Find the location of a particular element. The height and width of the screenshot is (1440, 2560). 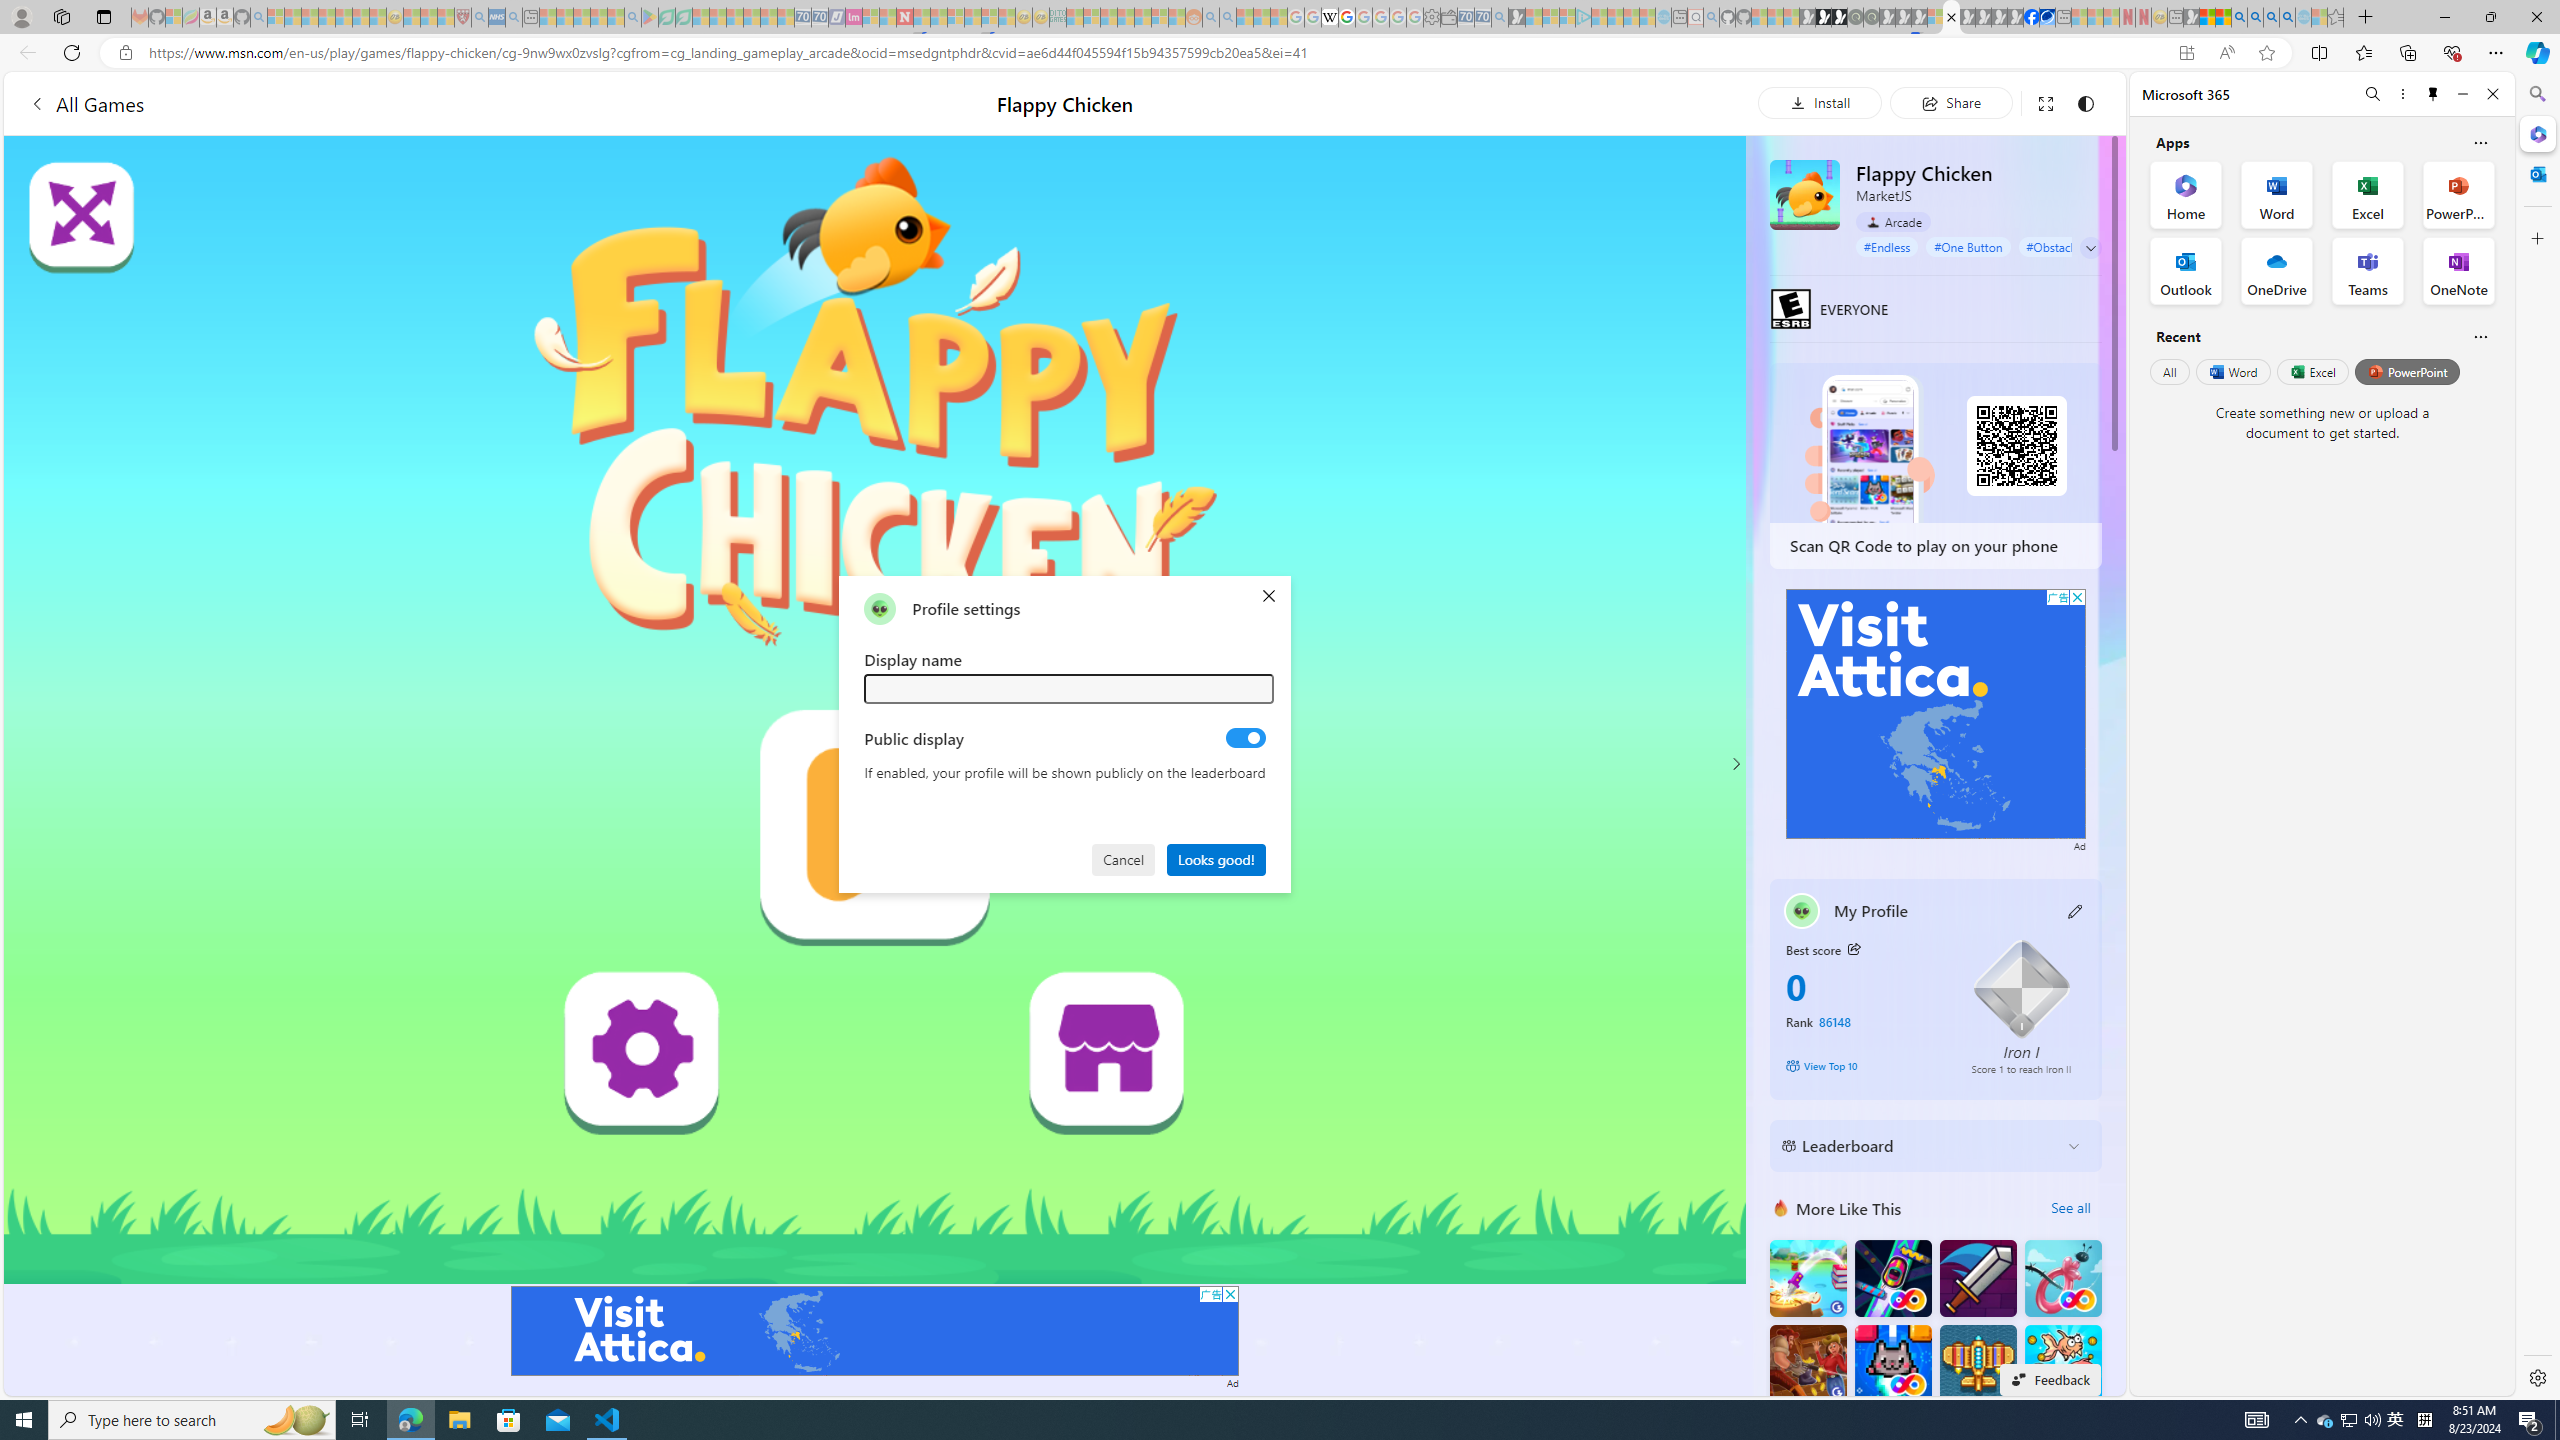

Bluey: Let's Play! - Apps on Google Play - Sleeping is located at coordinates (650, 17).